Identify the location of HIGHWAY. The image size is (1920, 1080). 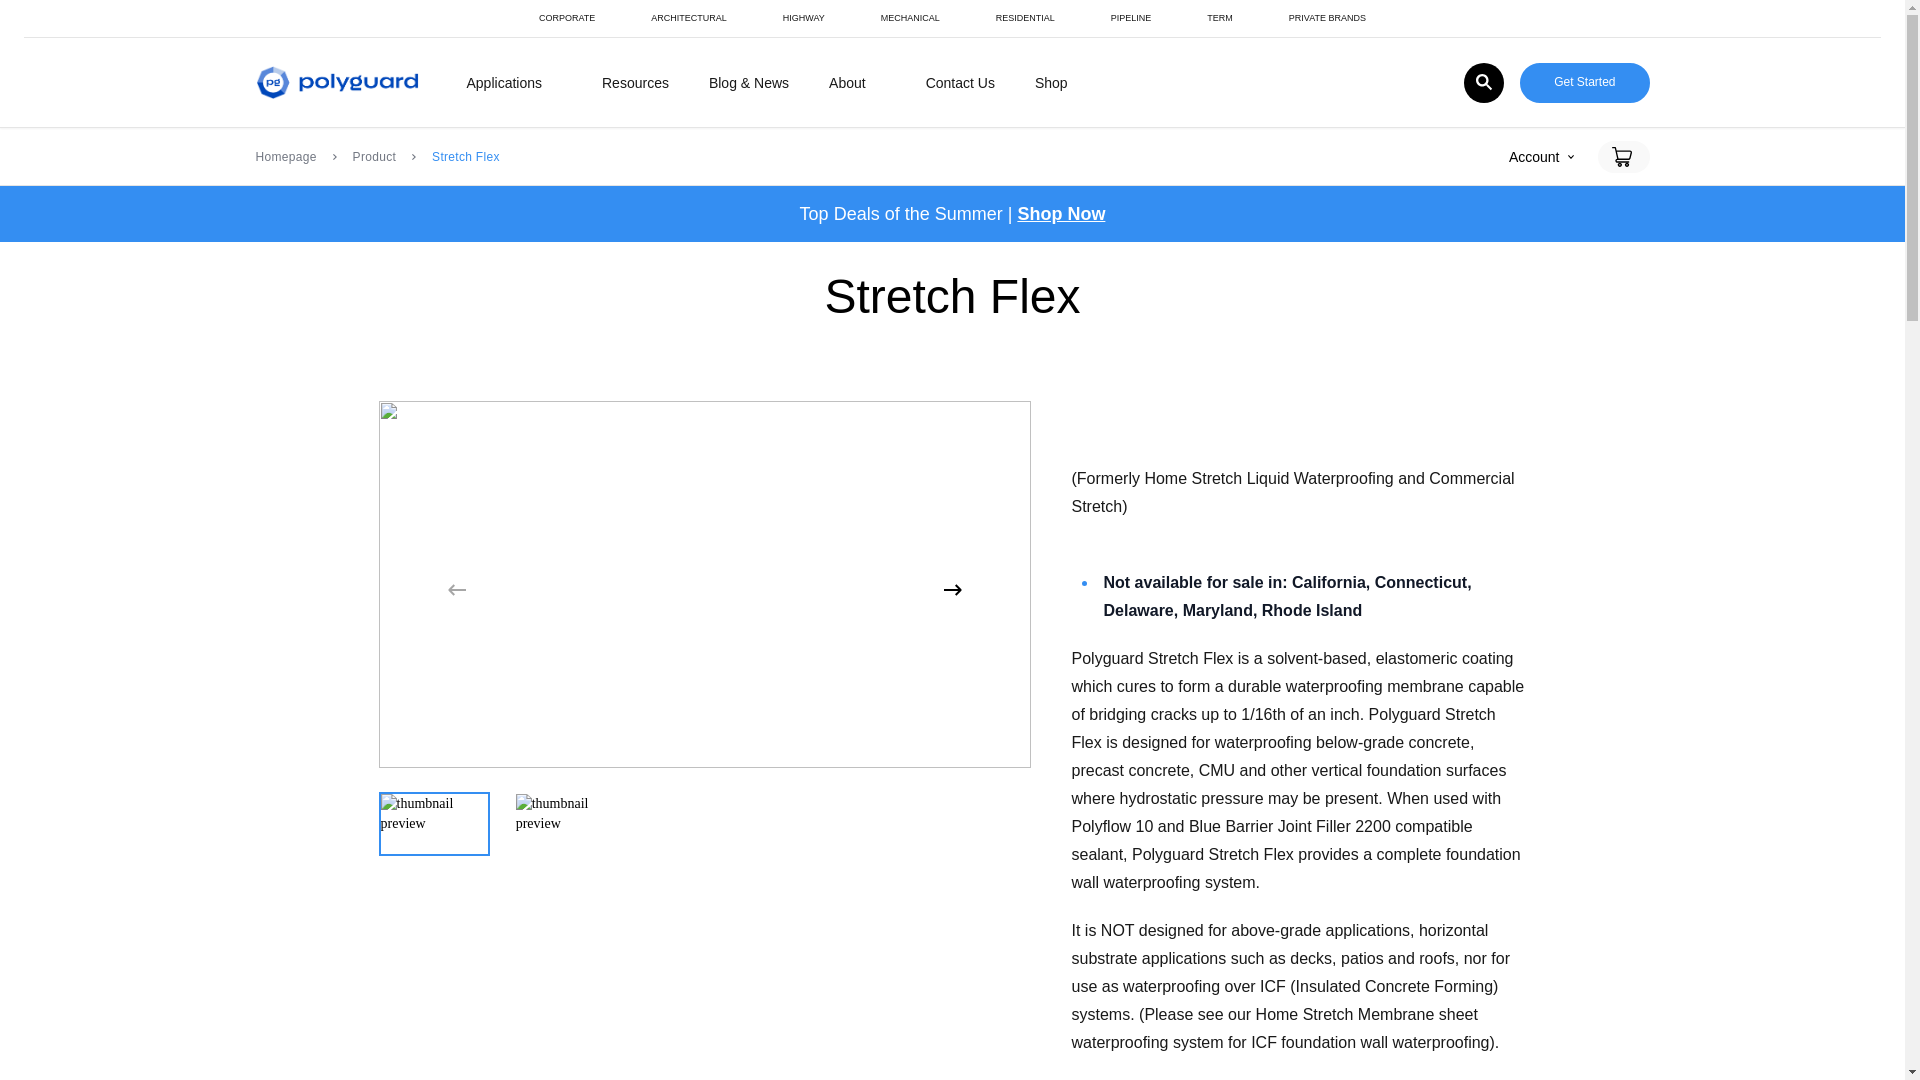
(804, 18).